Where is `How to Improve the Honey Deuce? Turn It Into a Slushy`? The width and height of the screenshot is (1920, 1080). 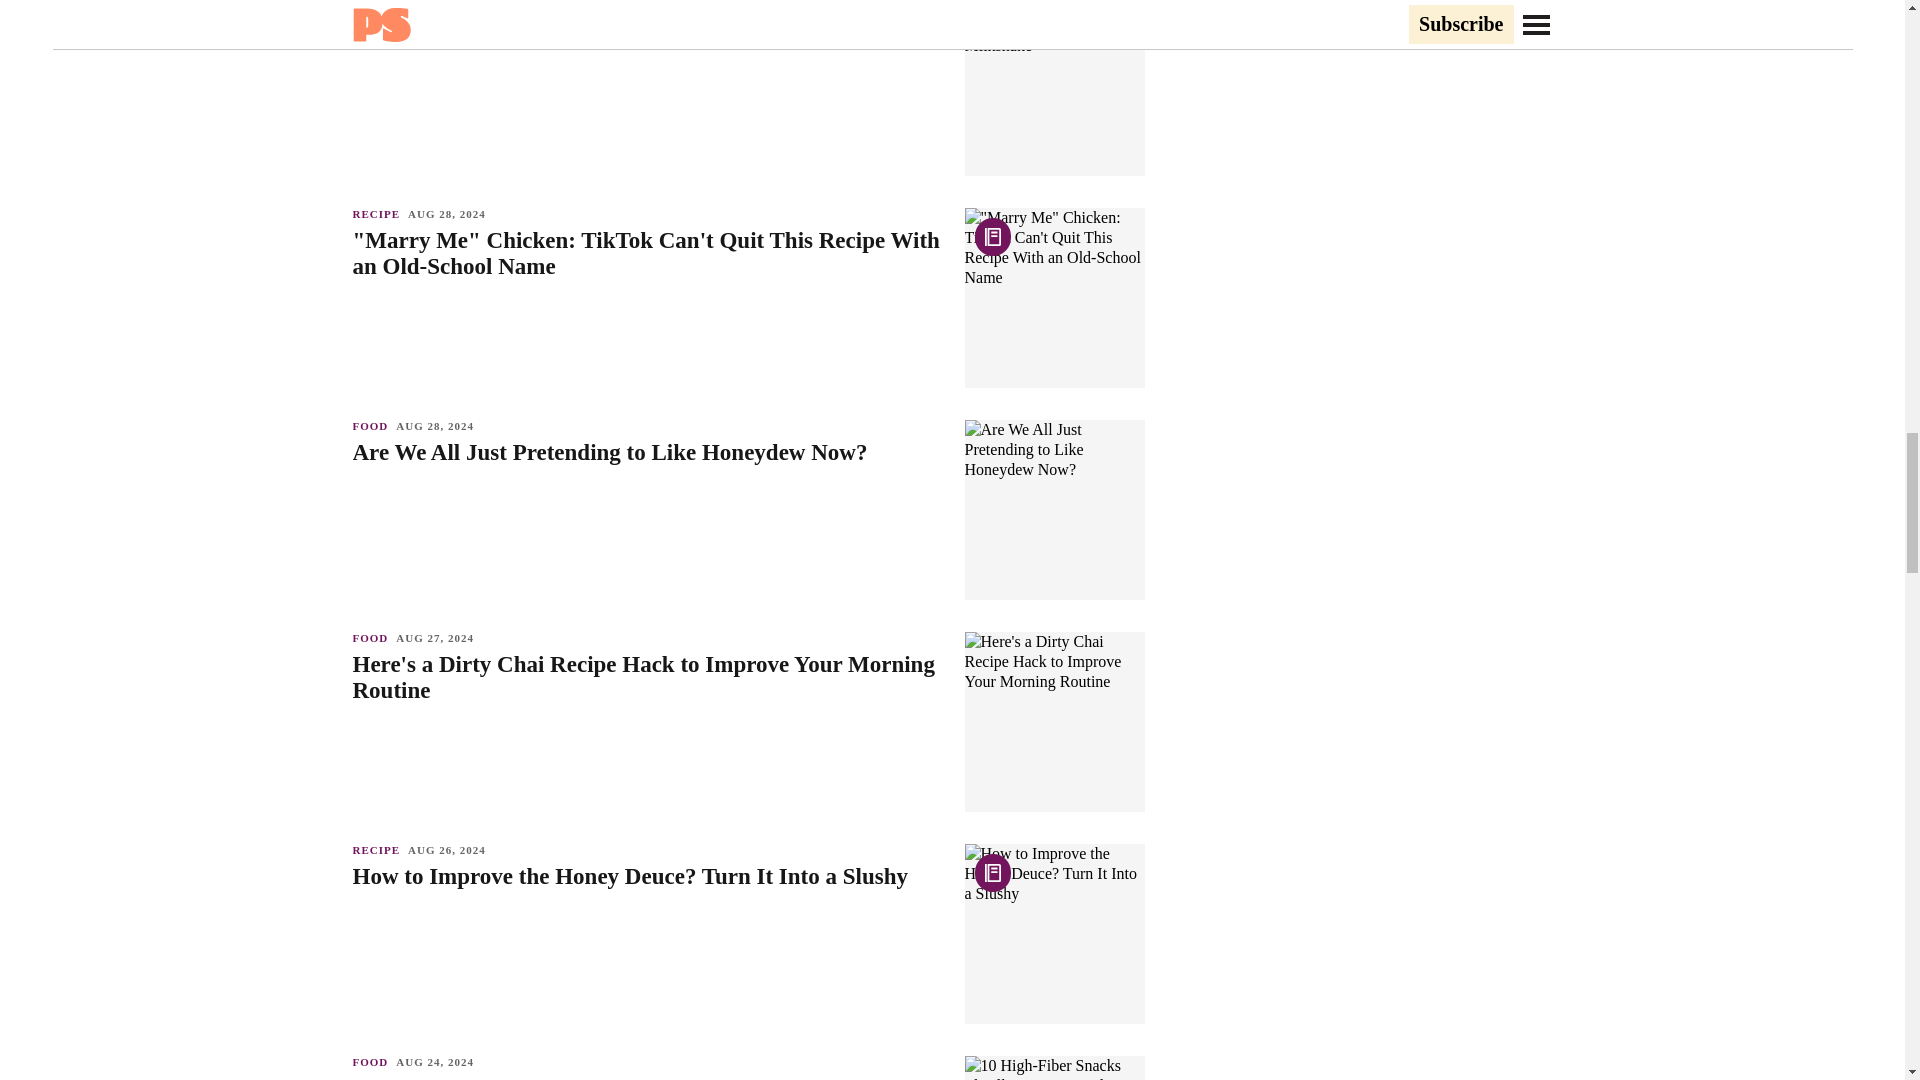
How to Improve the Honey Deuce? Turn It Into a Slushy is located at coordinates (648, 876).